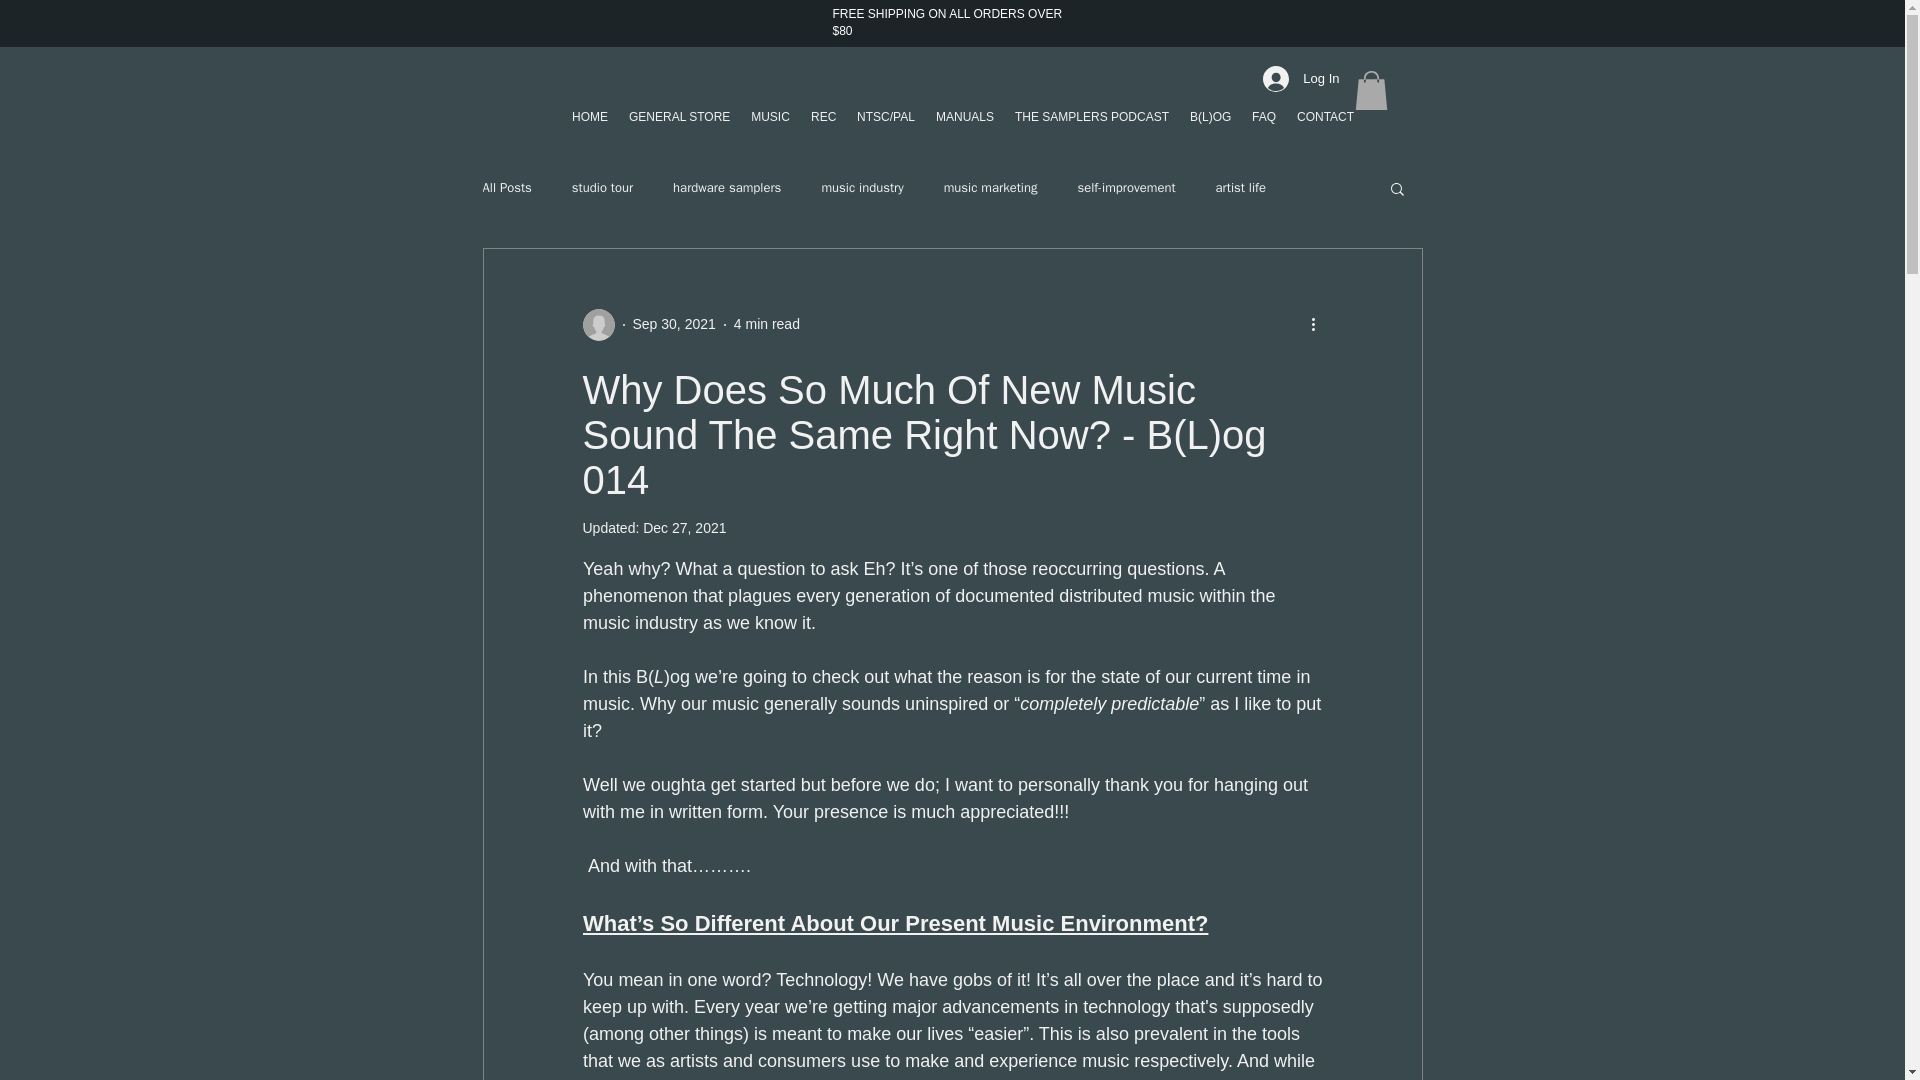  I want to click on CONTACT, so click(1324, 117).